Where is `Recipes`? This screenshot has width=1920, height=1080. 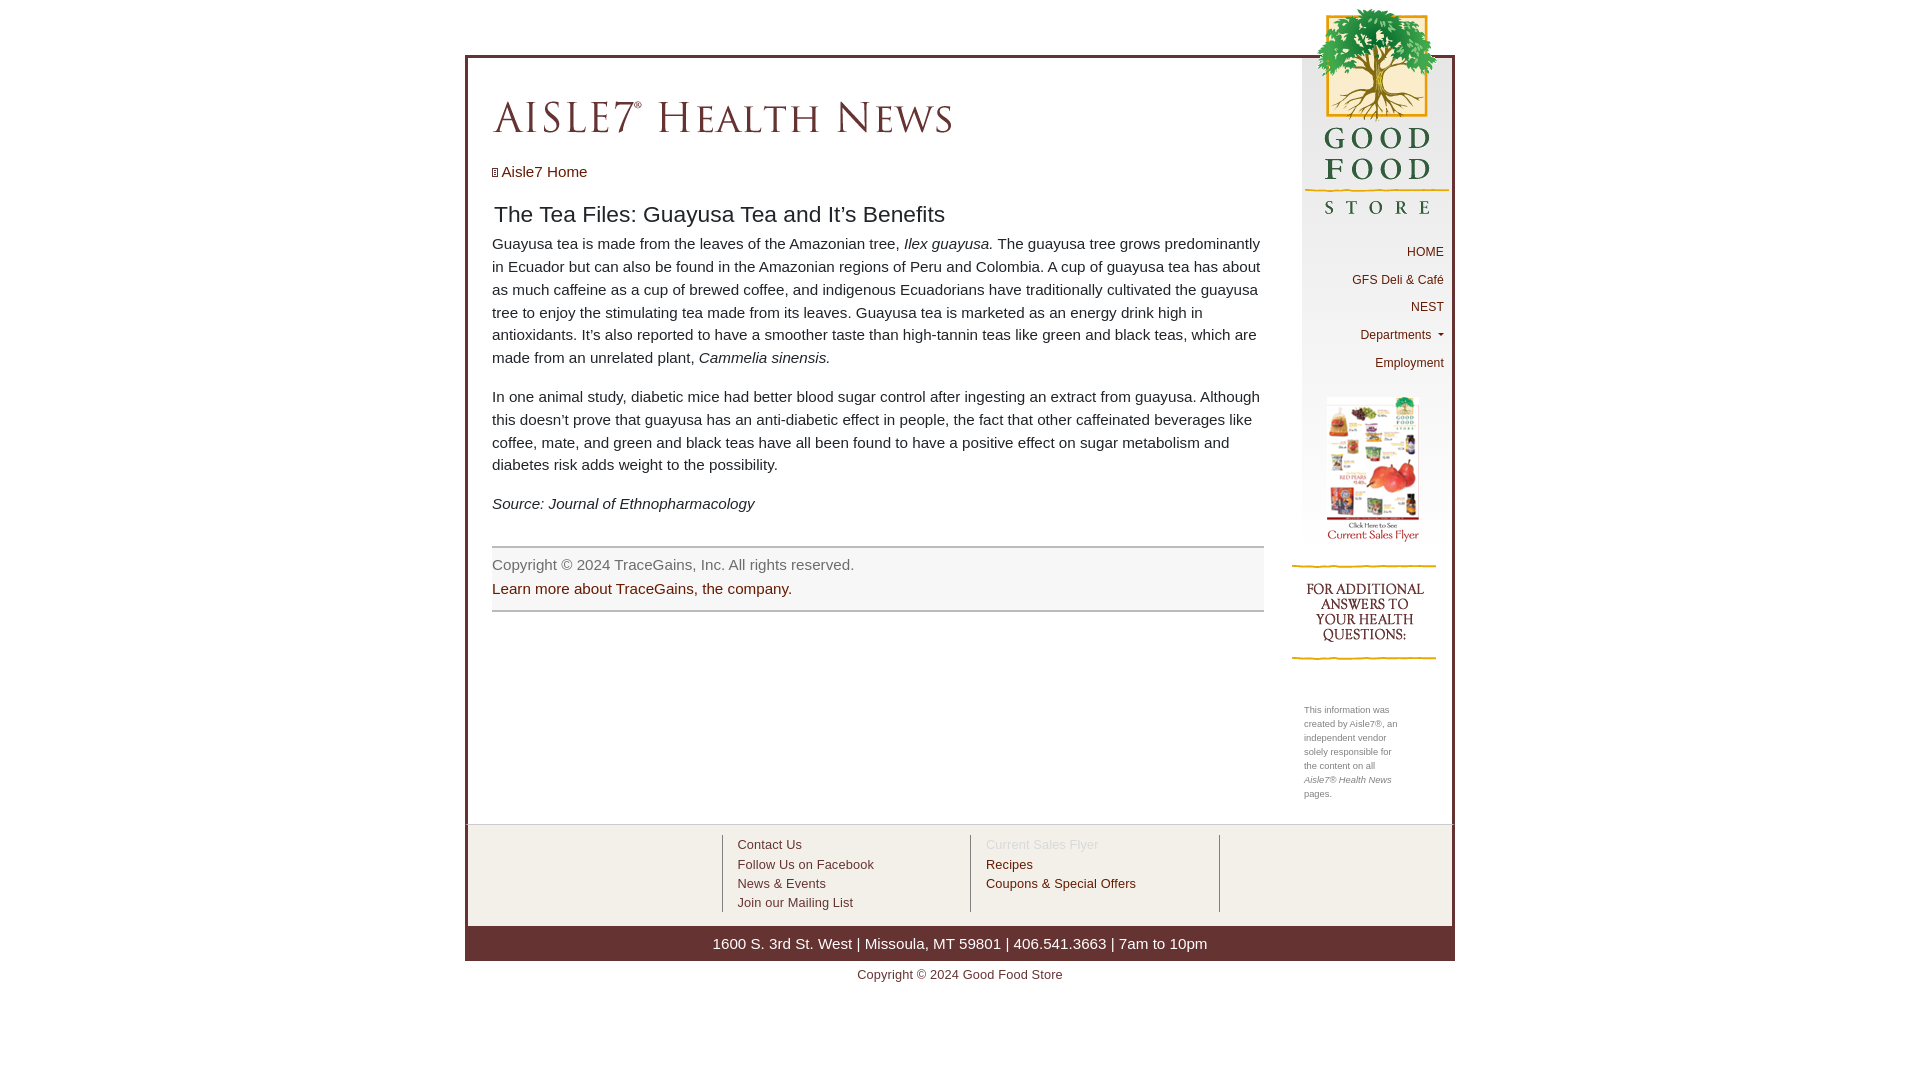 Recipes is located at coordinates (1009, 864).